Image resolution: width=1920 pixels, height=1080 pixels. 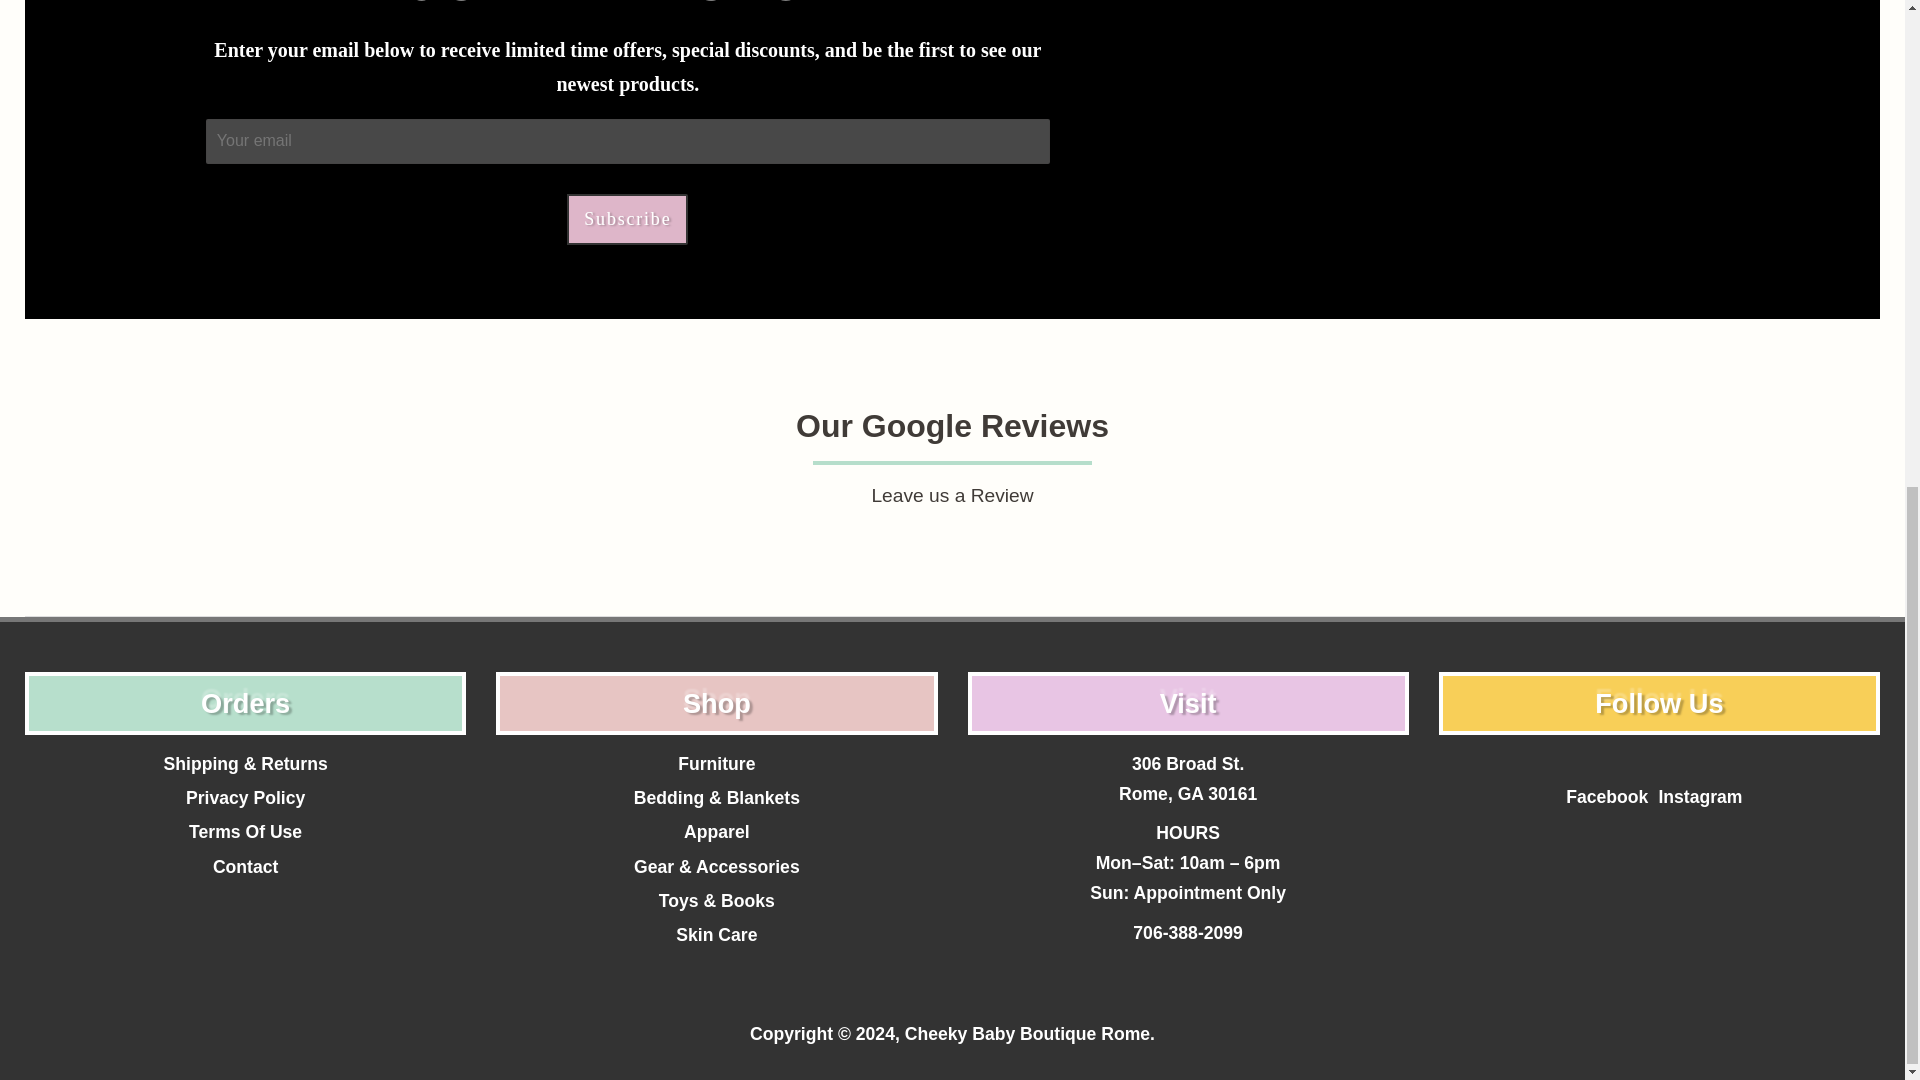 I want to click on Privacy Policy, so click(x=246, y=798).